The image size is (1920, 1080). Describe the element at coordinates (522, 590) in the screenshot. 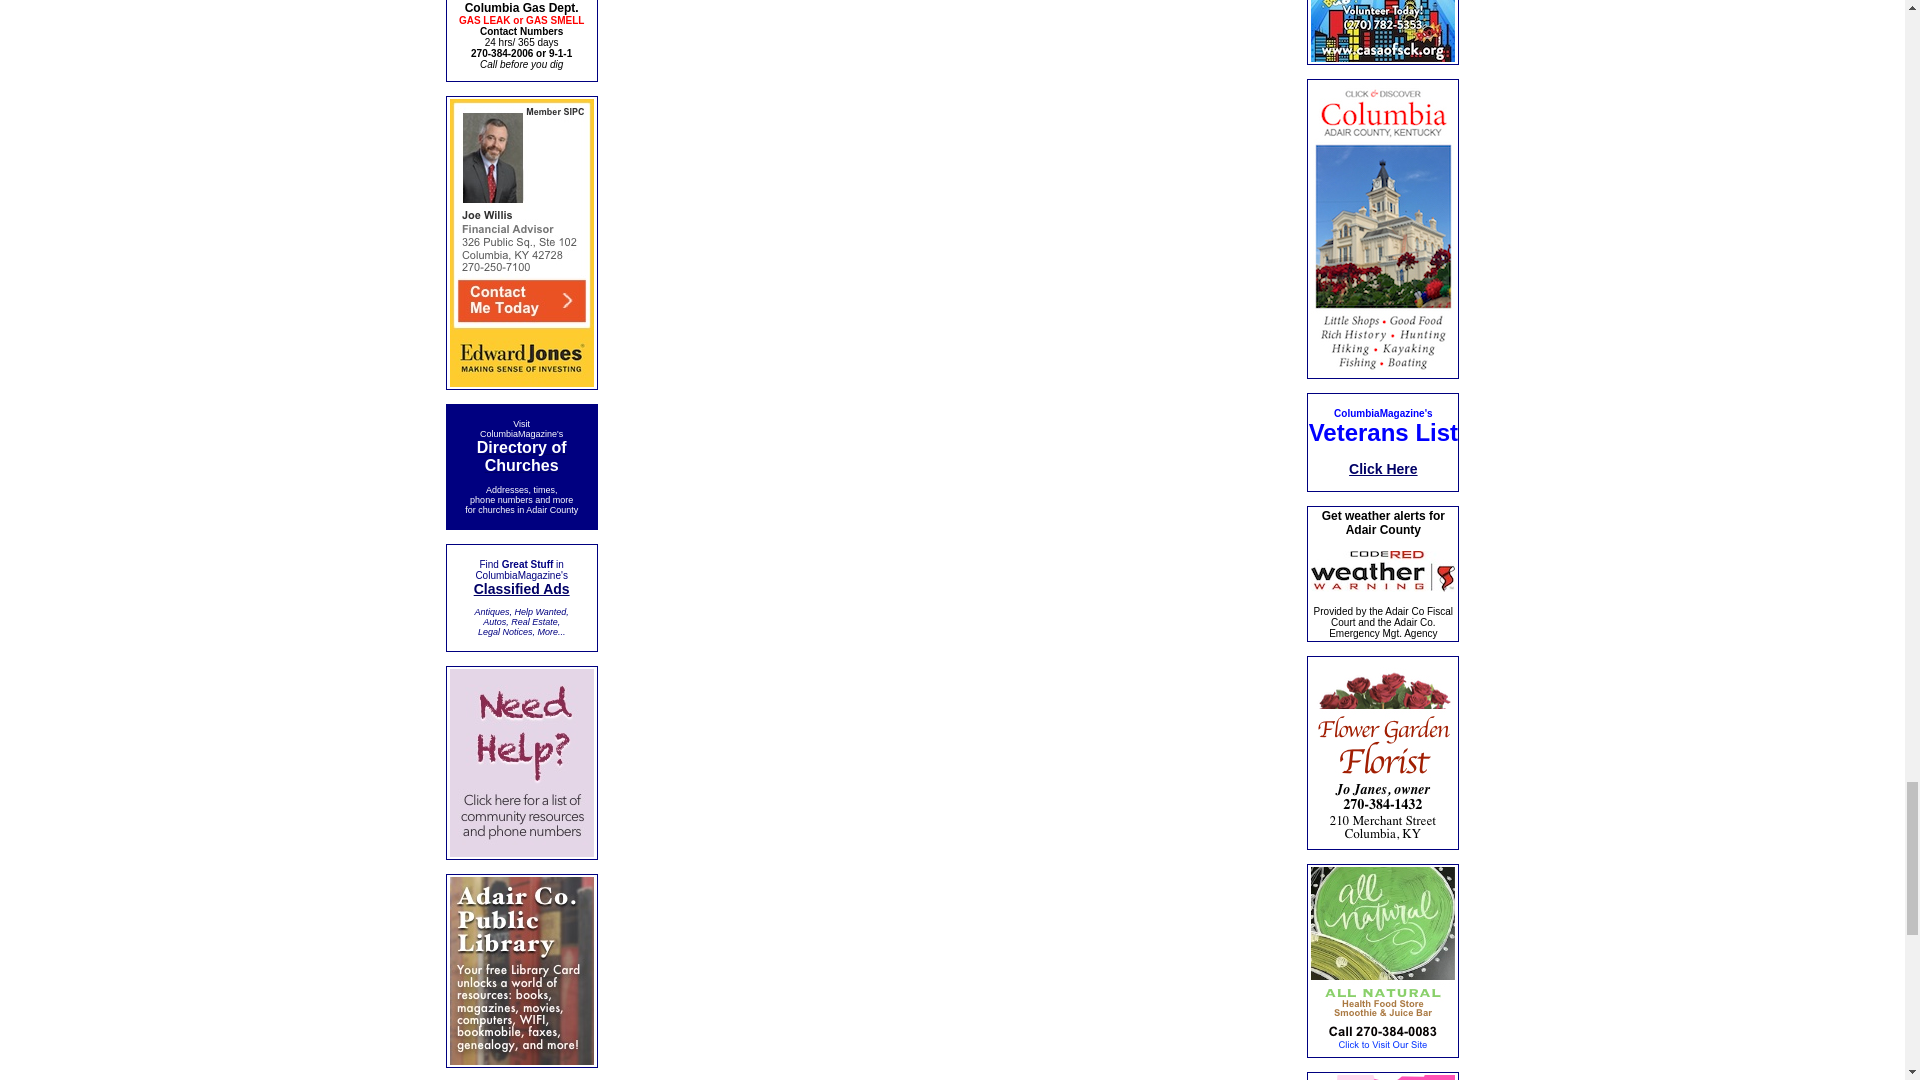

I see `Classified Ads` at that location.